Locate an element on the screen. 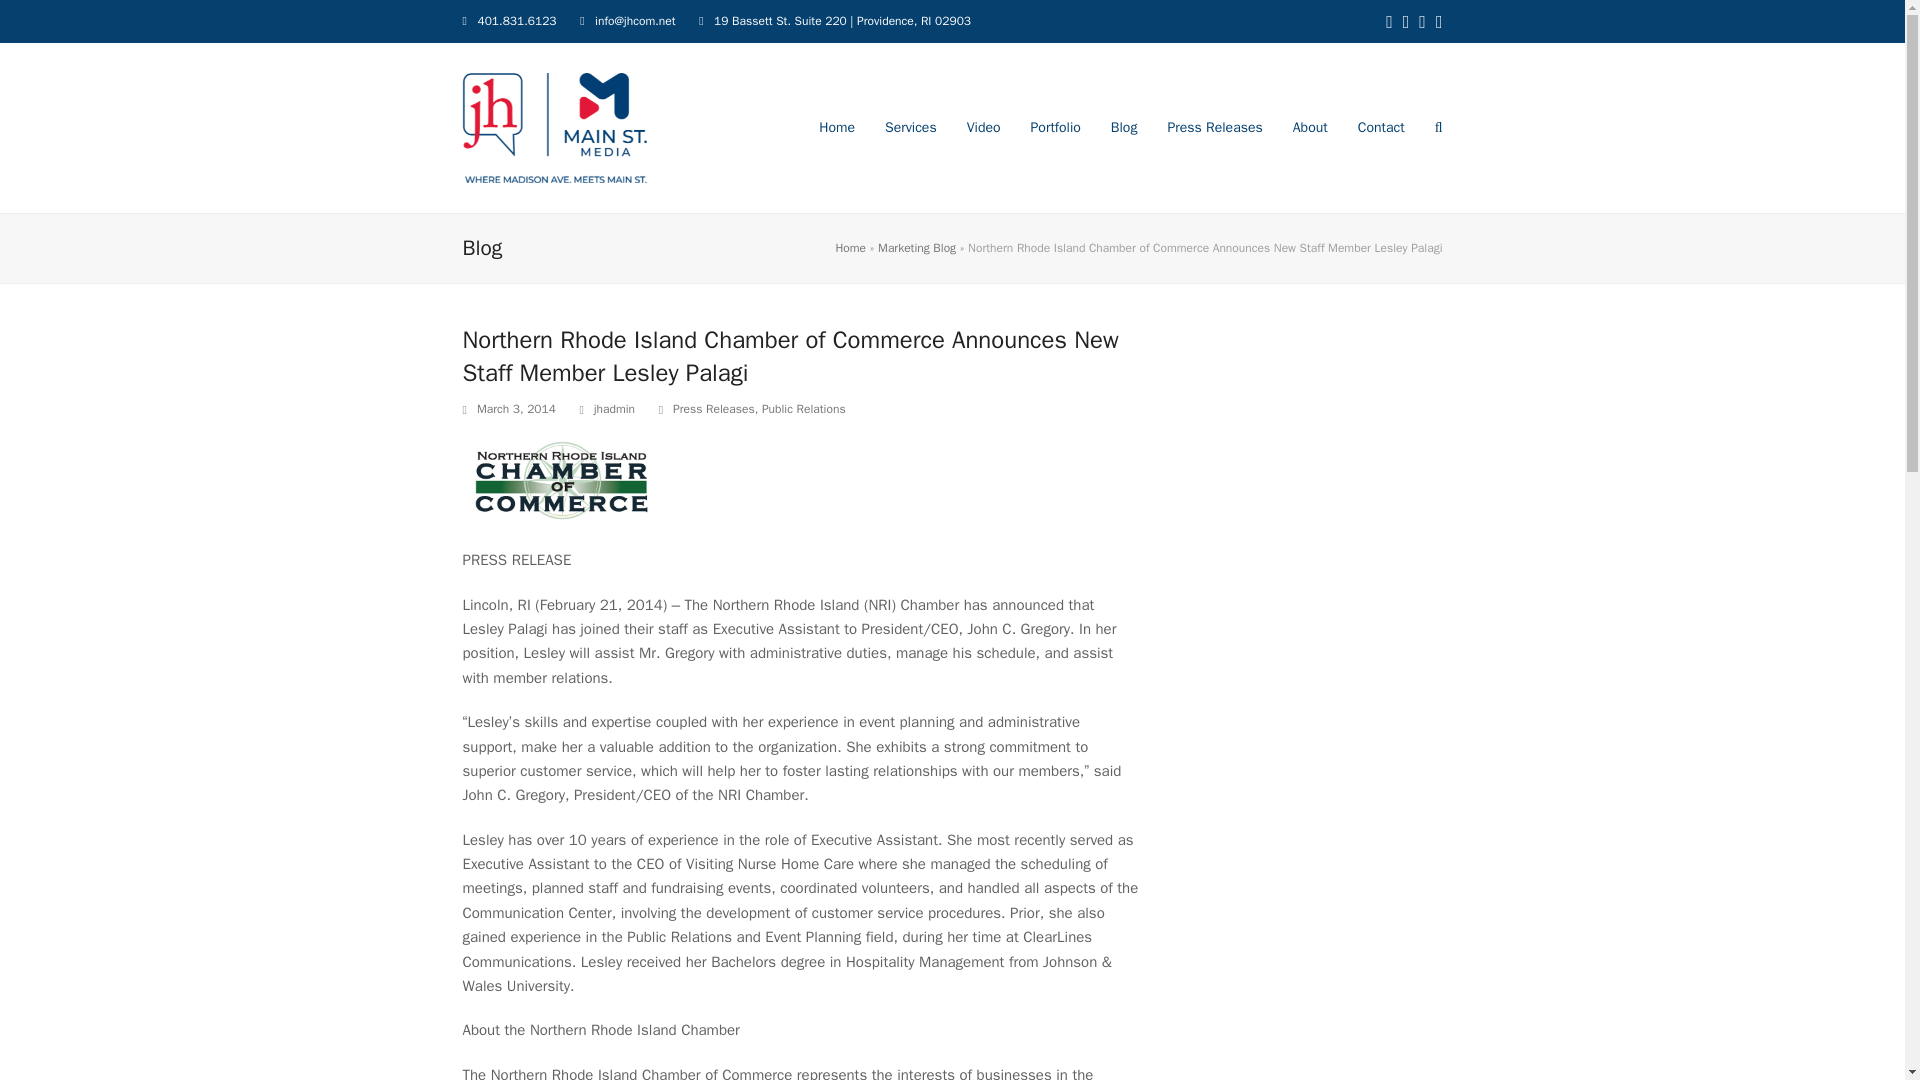  Posts by jhadmin is located at coordinates (614, 408).